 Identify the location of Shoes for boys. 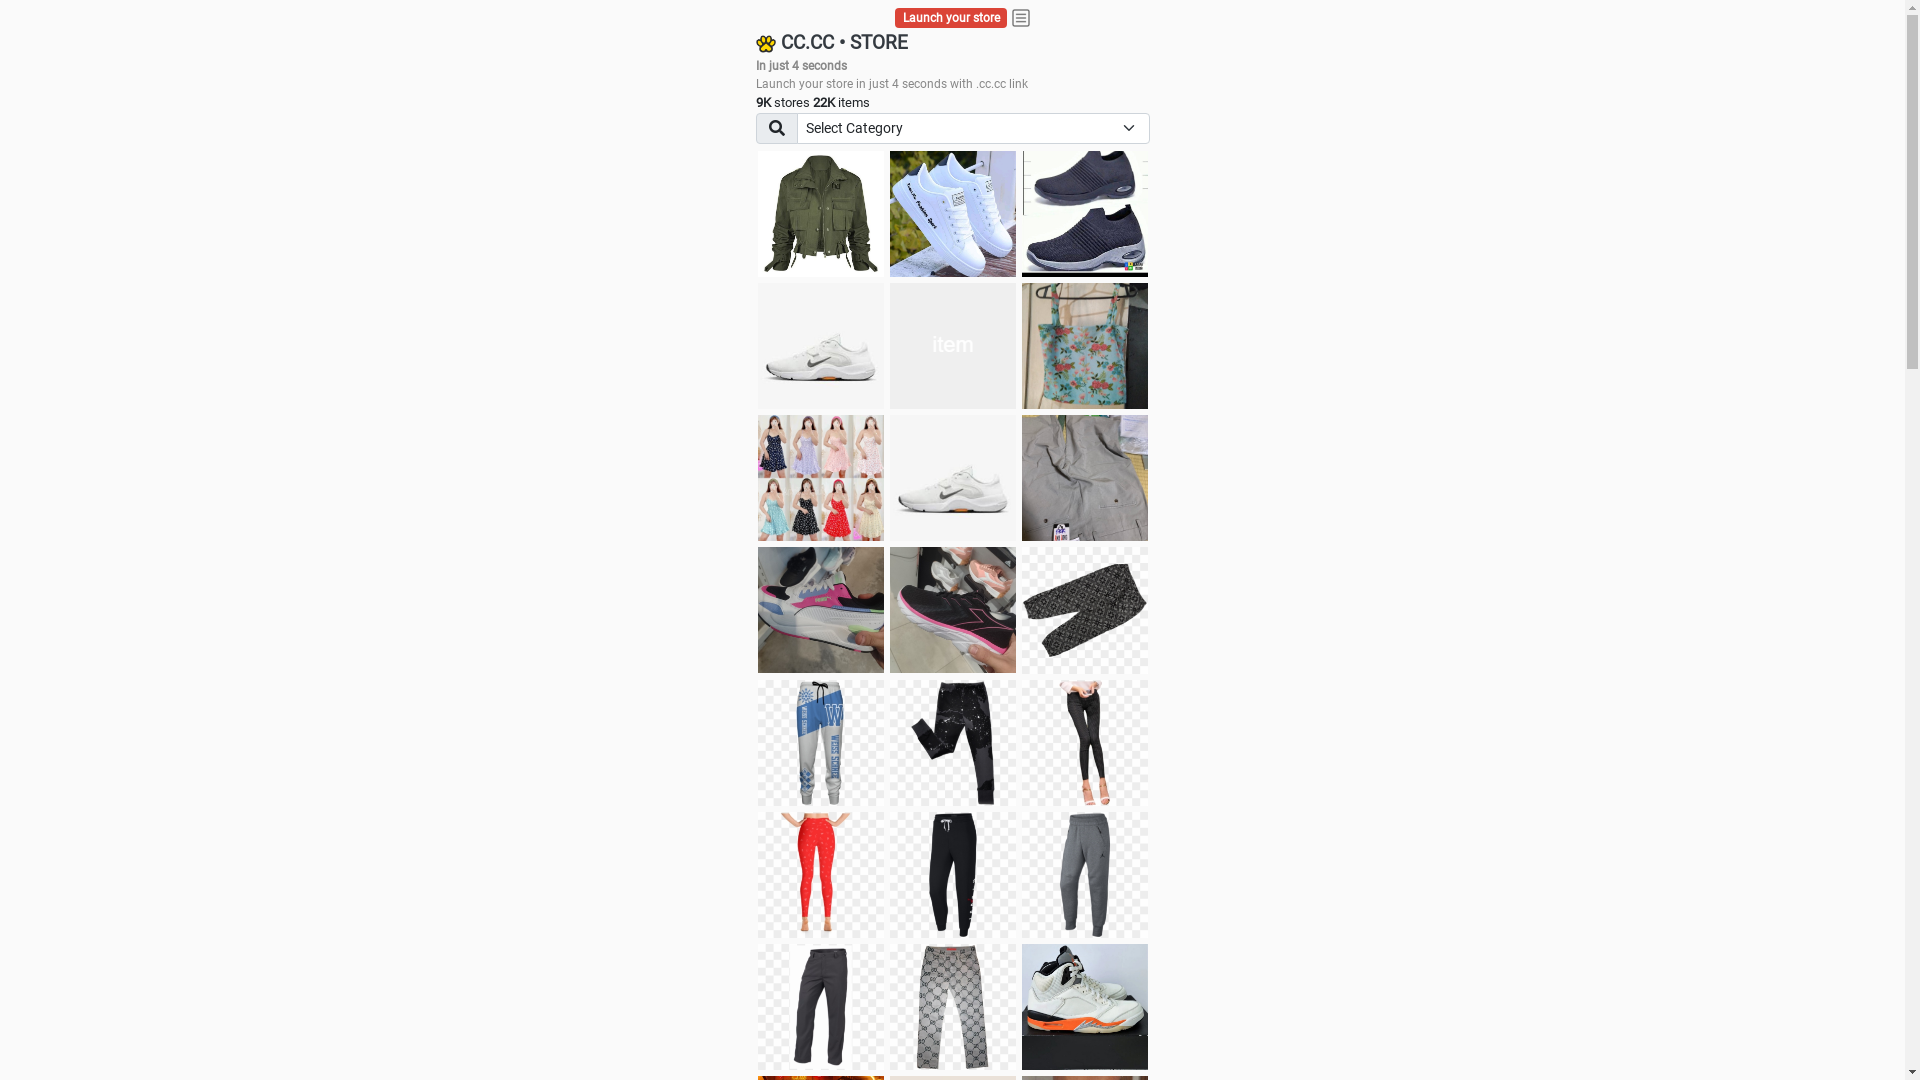
(821, 346).